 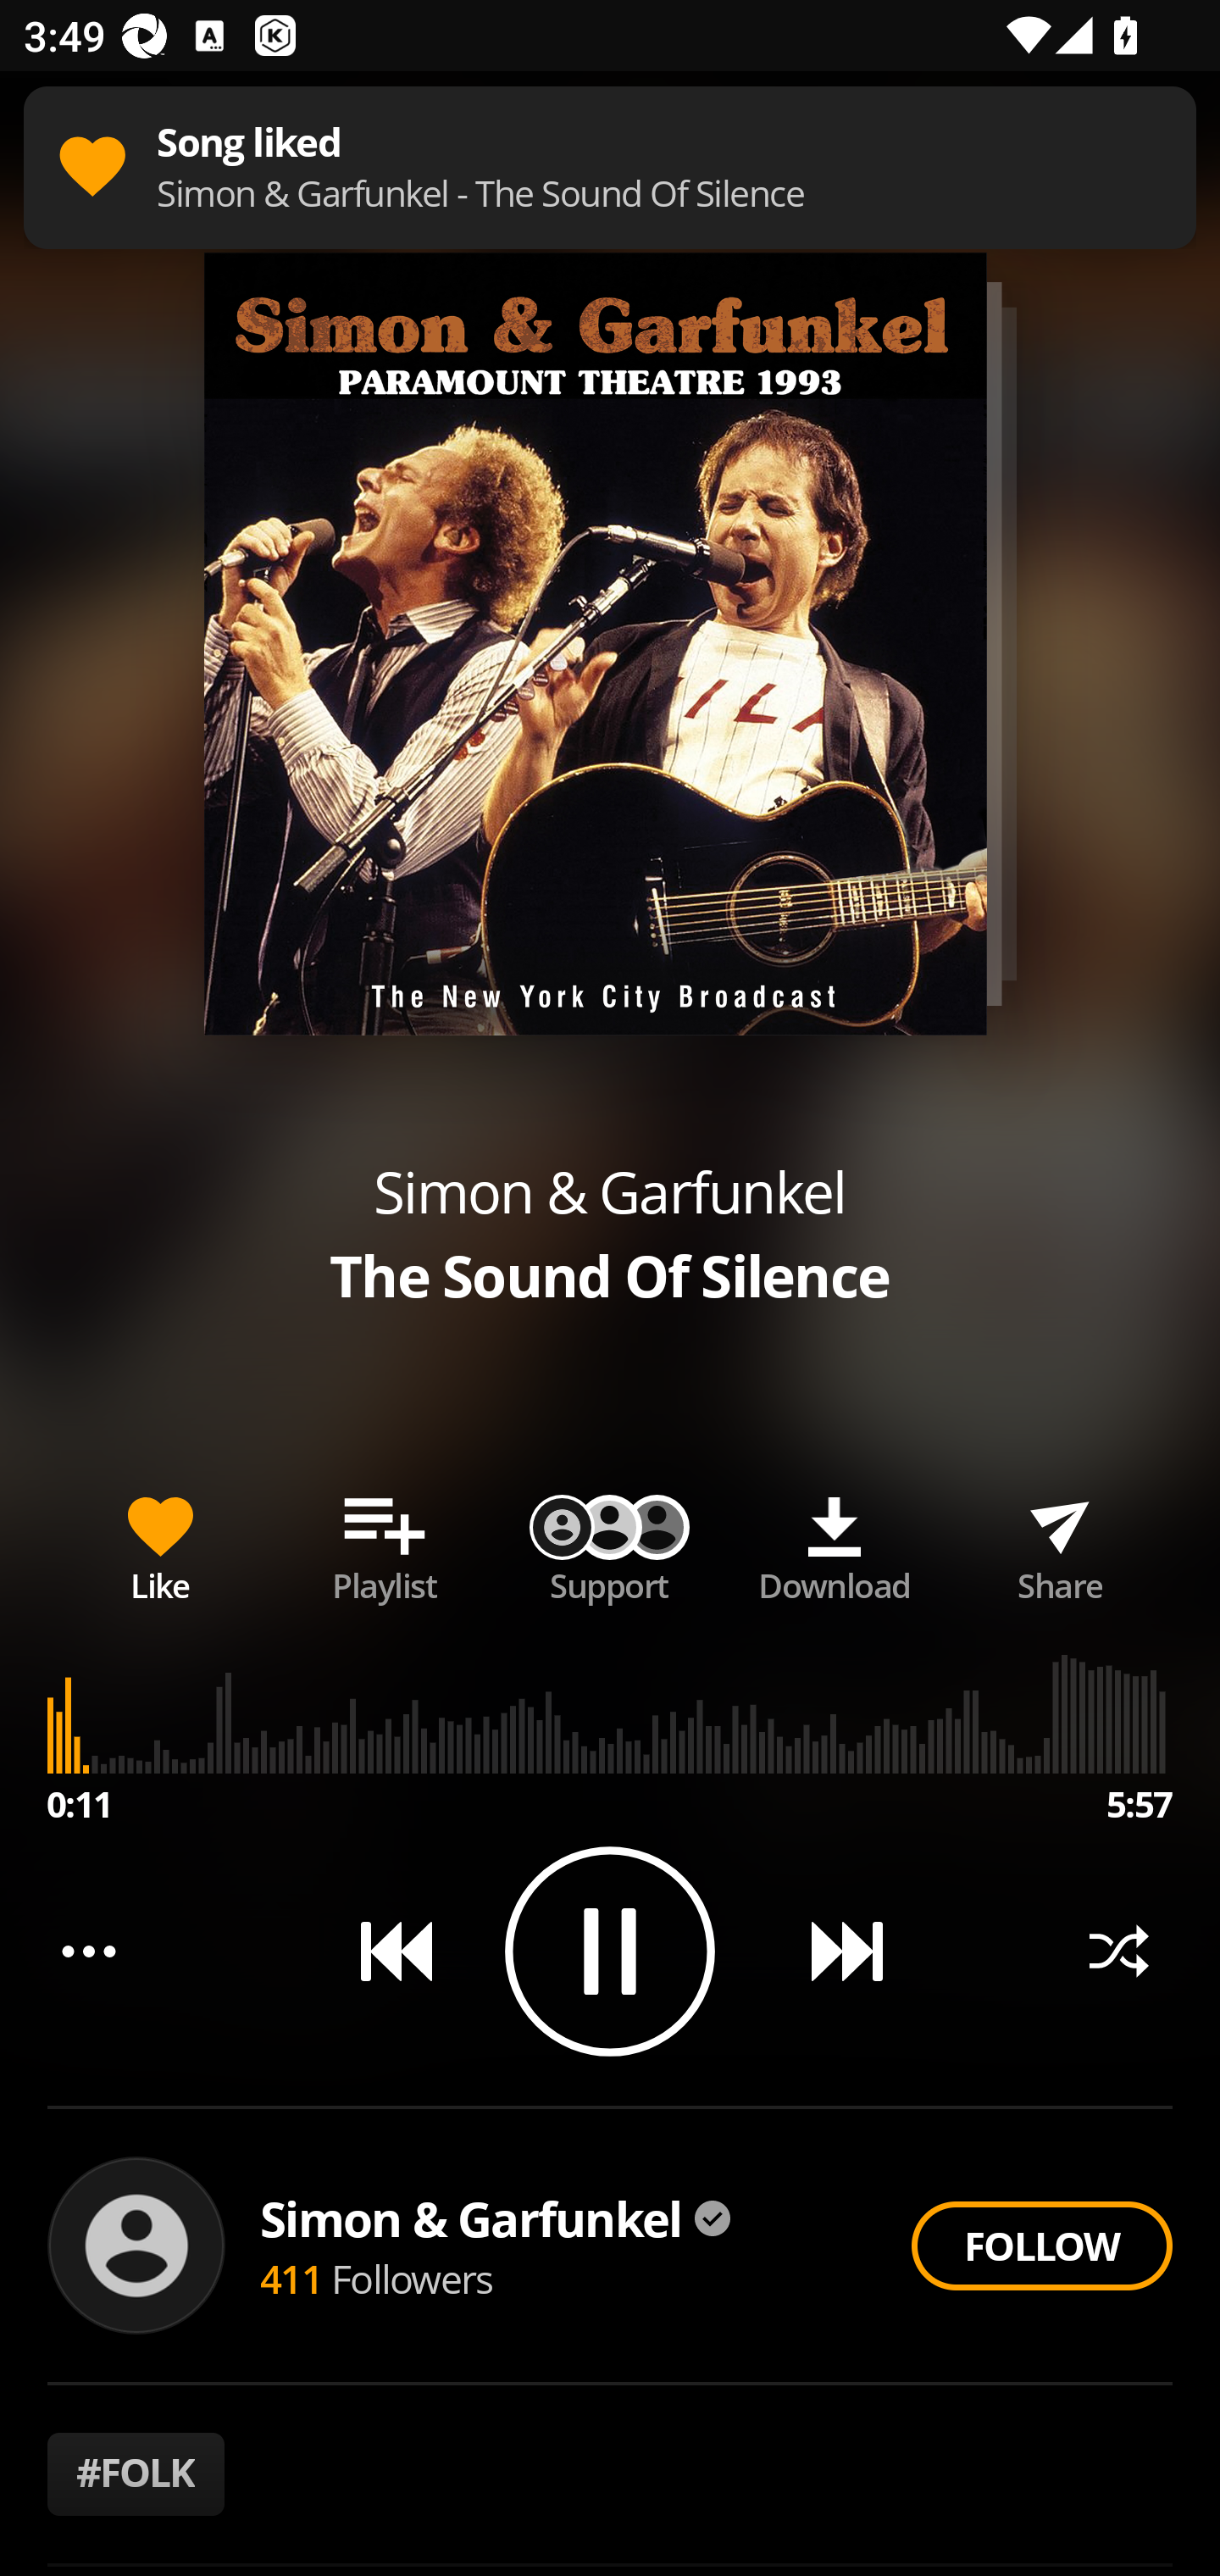 I want to click on Next song, so click(x=835, y=1951).